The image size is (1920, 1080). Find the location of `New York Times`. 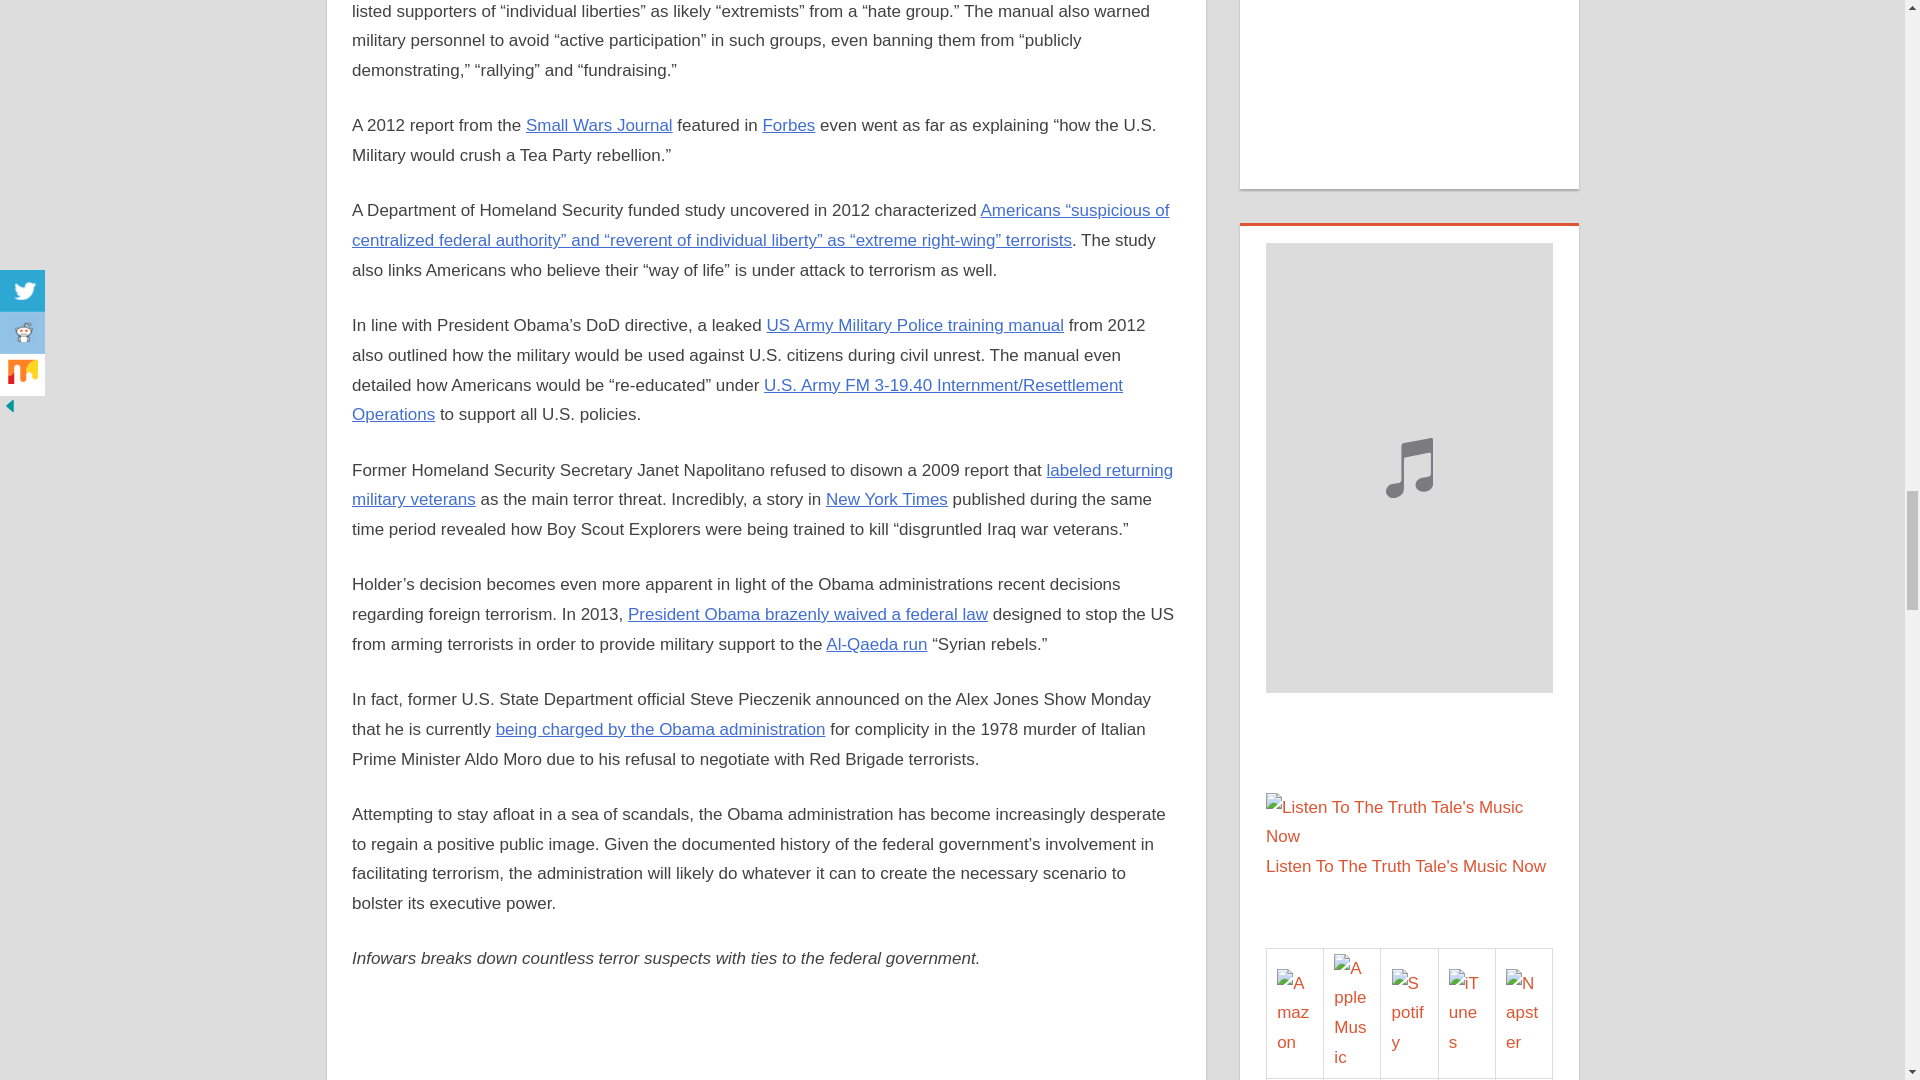

New York Times is located at coordinates (886, 499).